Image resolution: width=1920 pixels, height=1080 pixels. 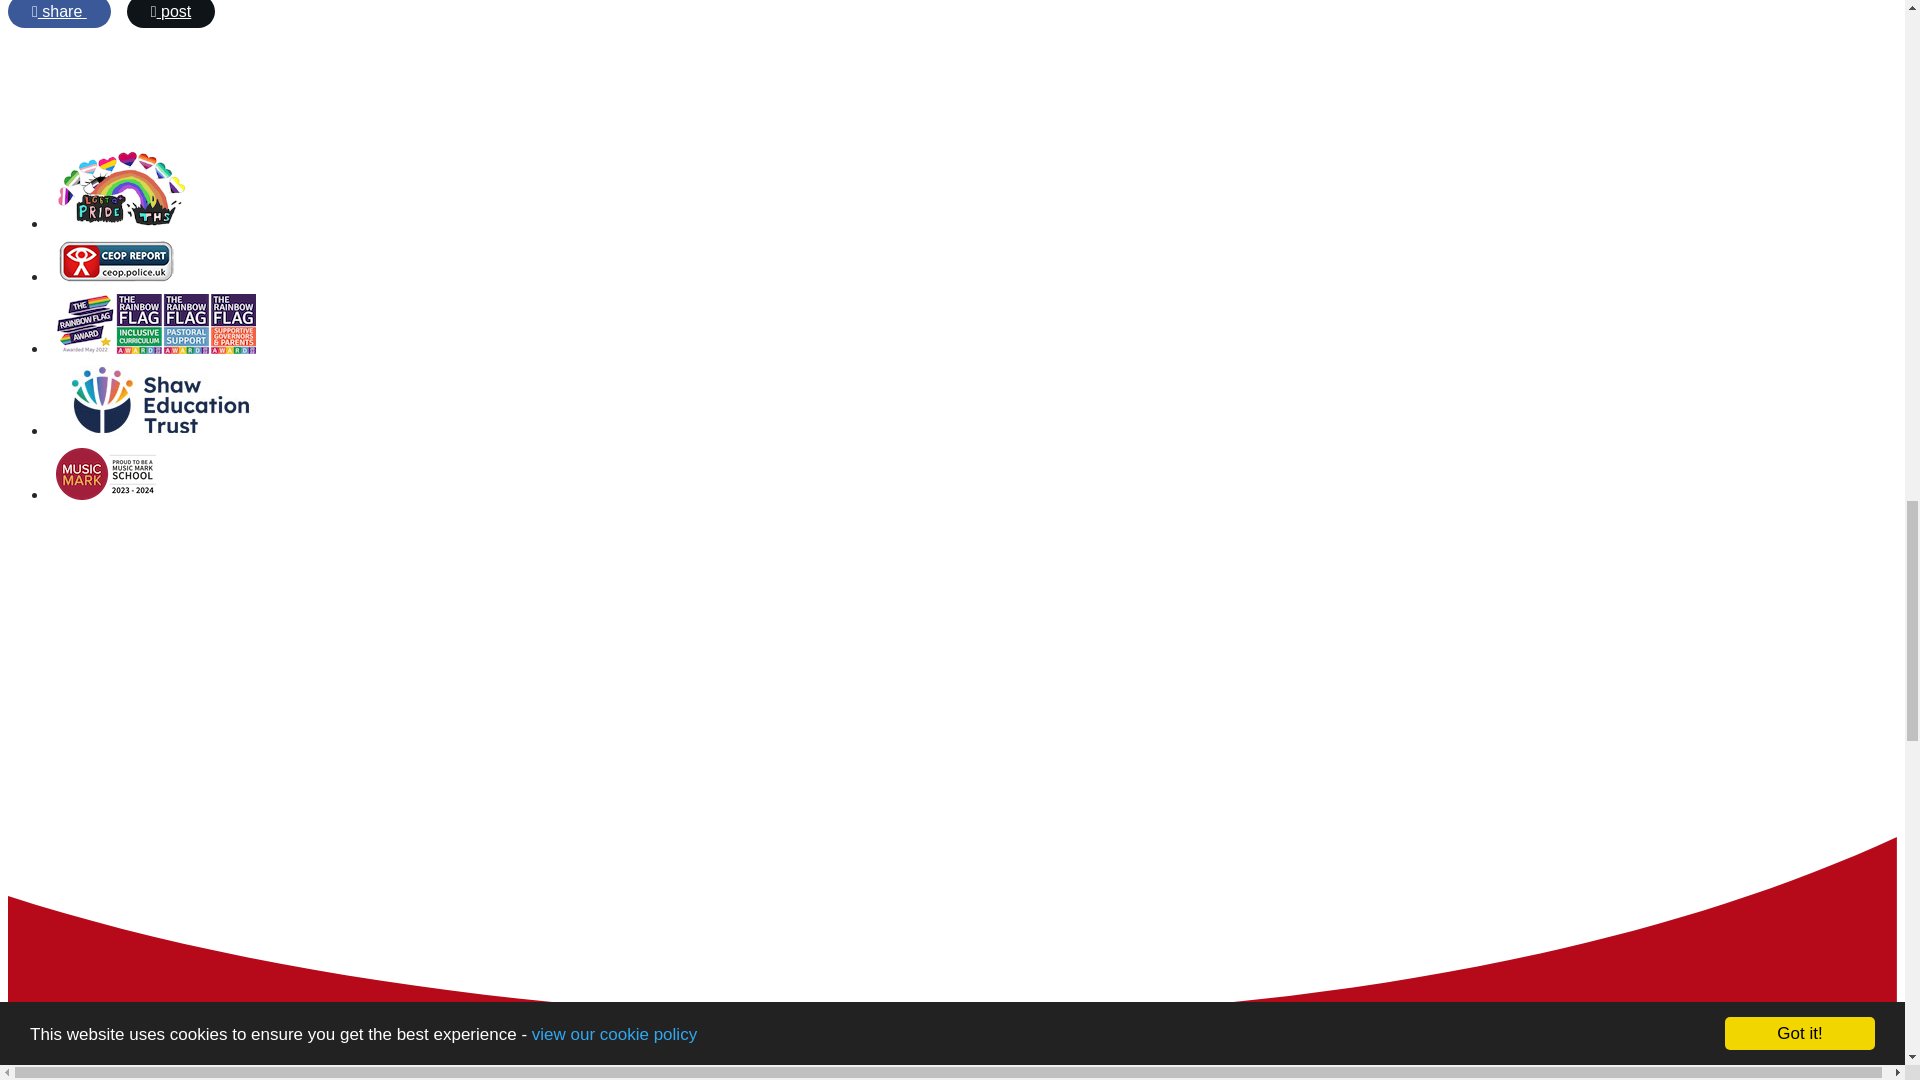 What do you see at coordinates (106, 494) in the screenshot?
I see `Music Mark` at bounding box center [106, 494].